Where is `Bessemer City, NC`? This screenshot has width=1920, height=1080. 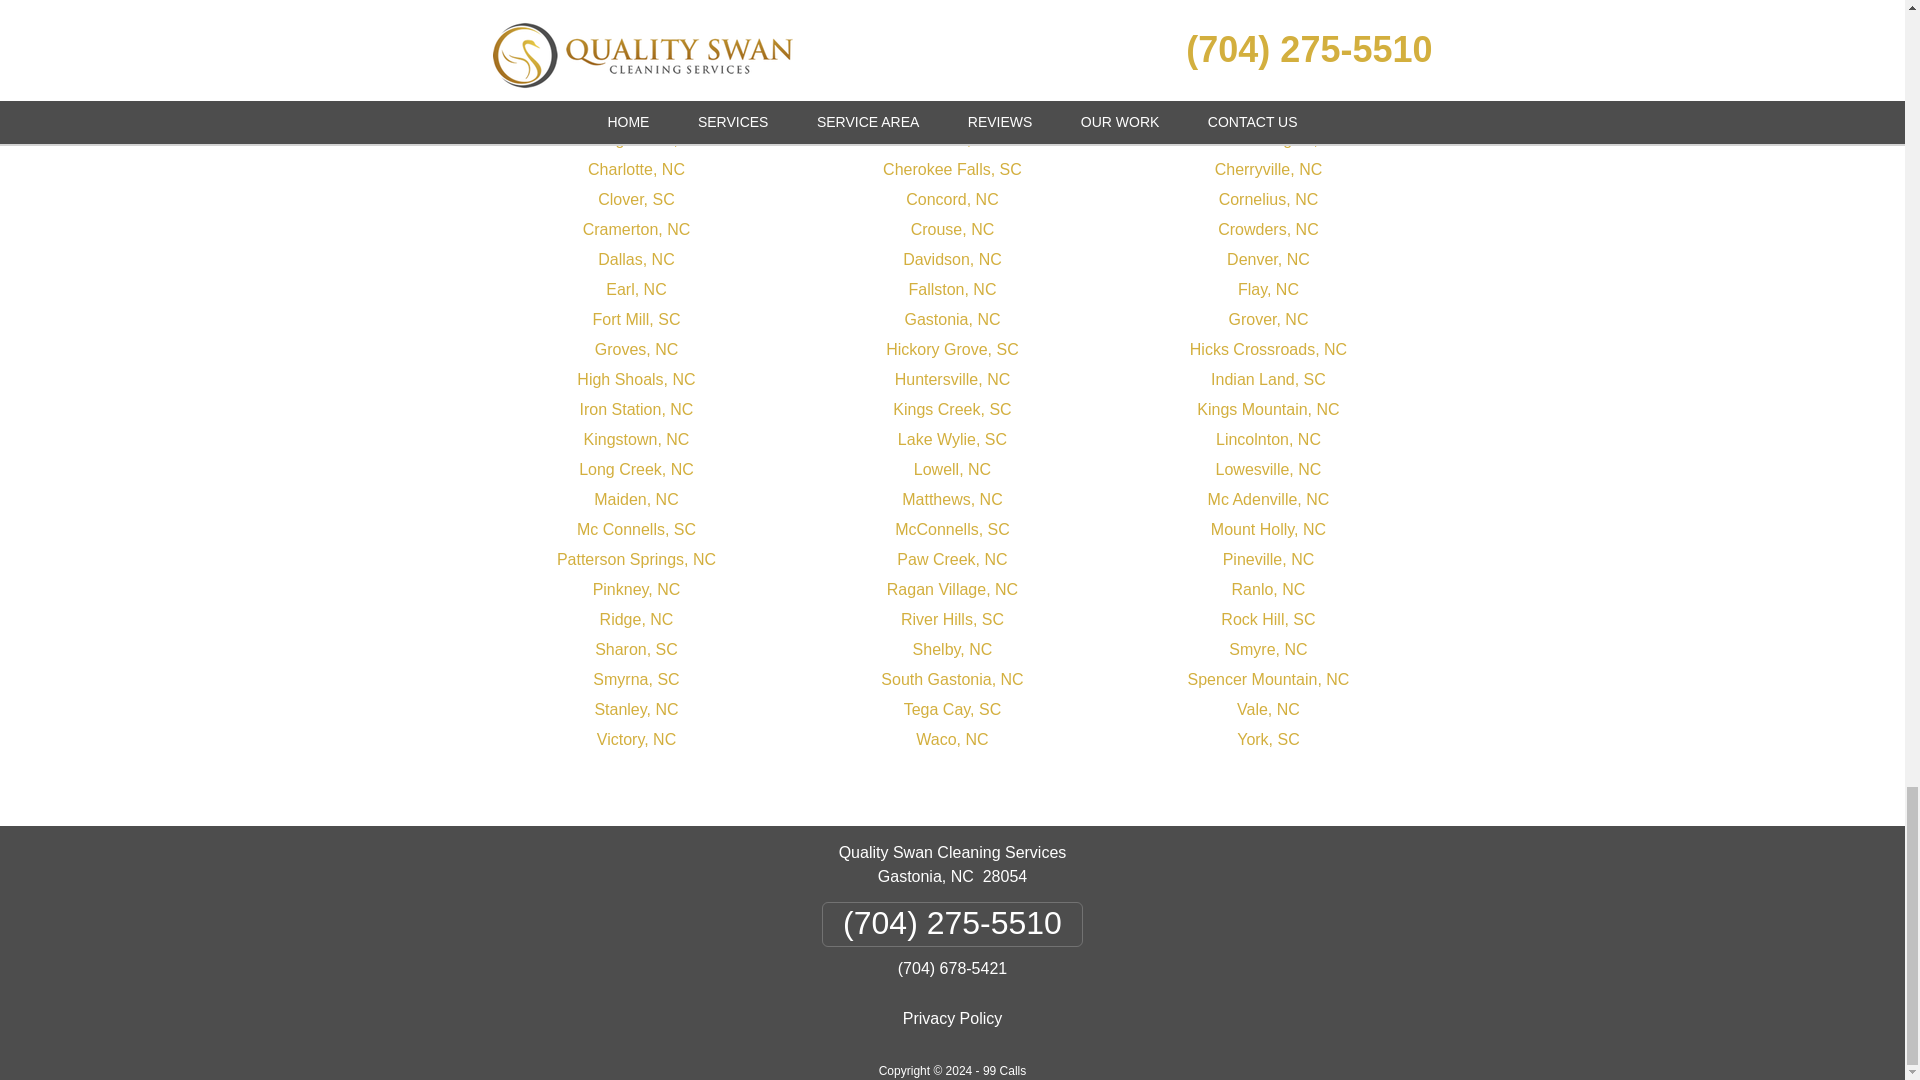 Bessemer City, NC is located at coordinates (1268, 79).